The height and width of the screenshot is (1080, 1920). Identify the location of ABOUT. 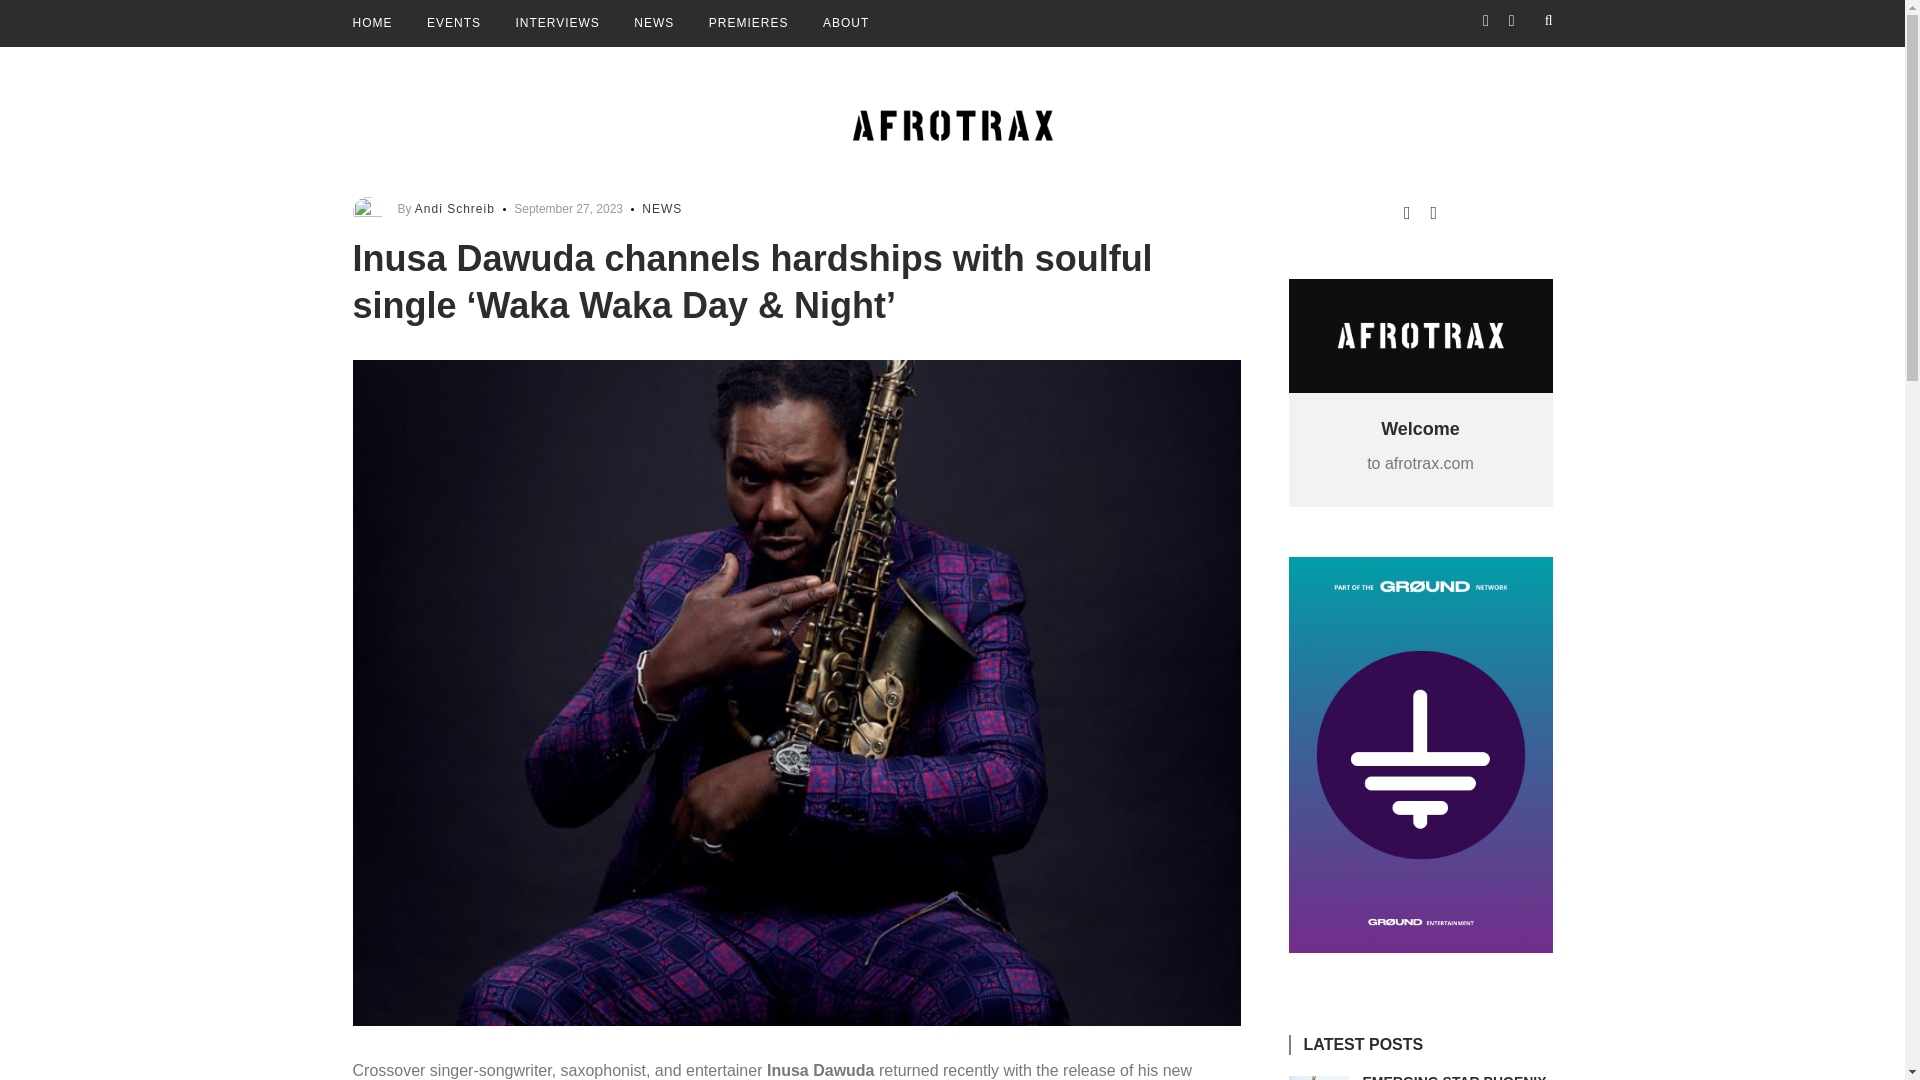
(846, 24).